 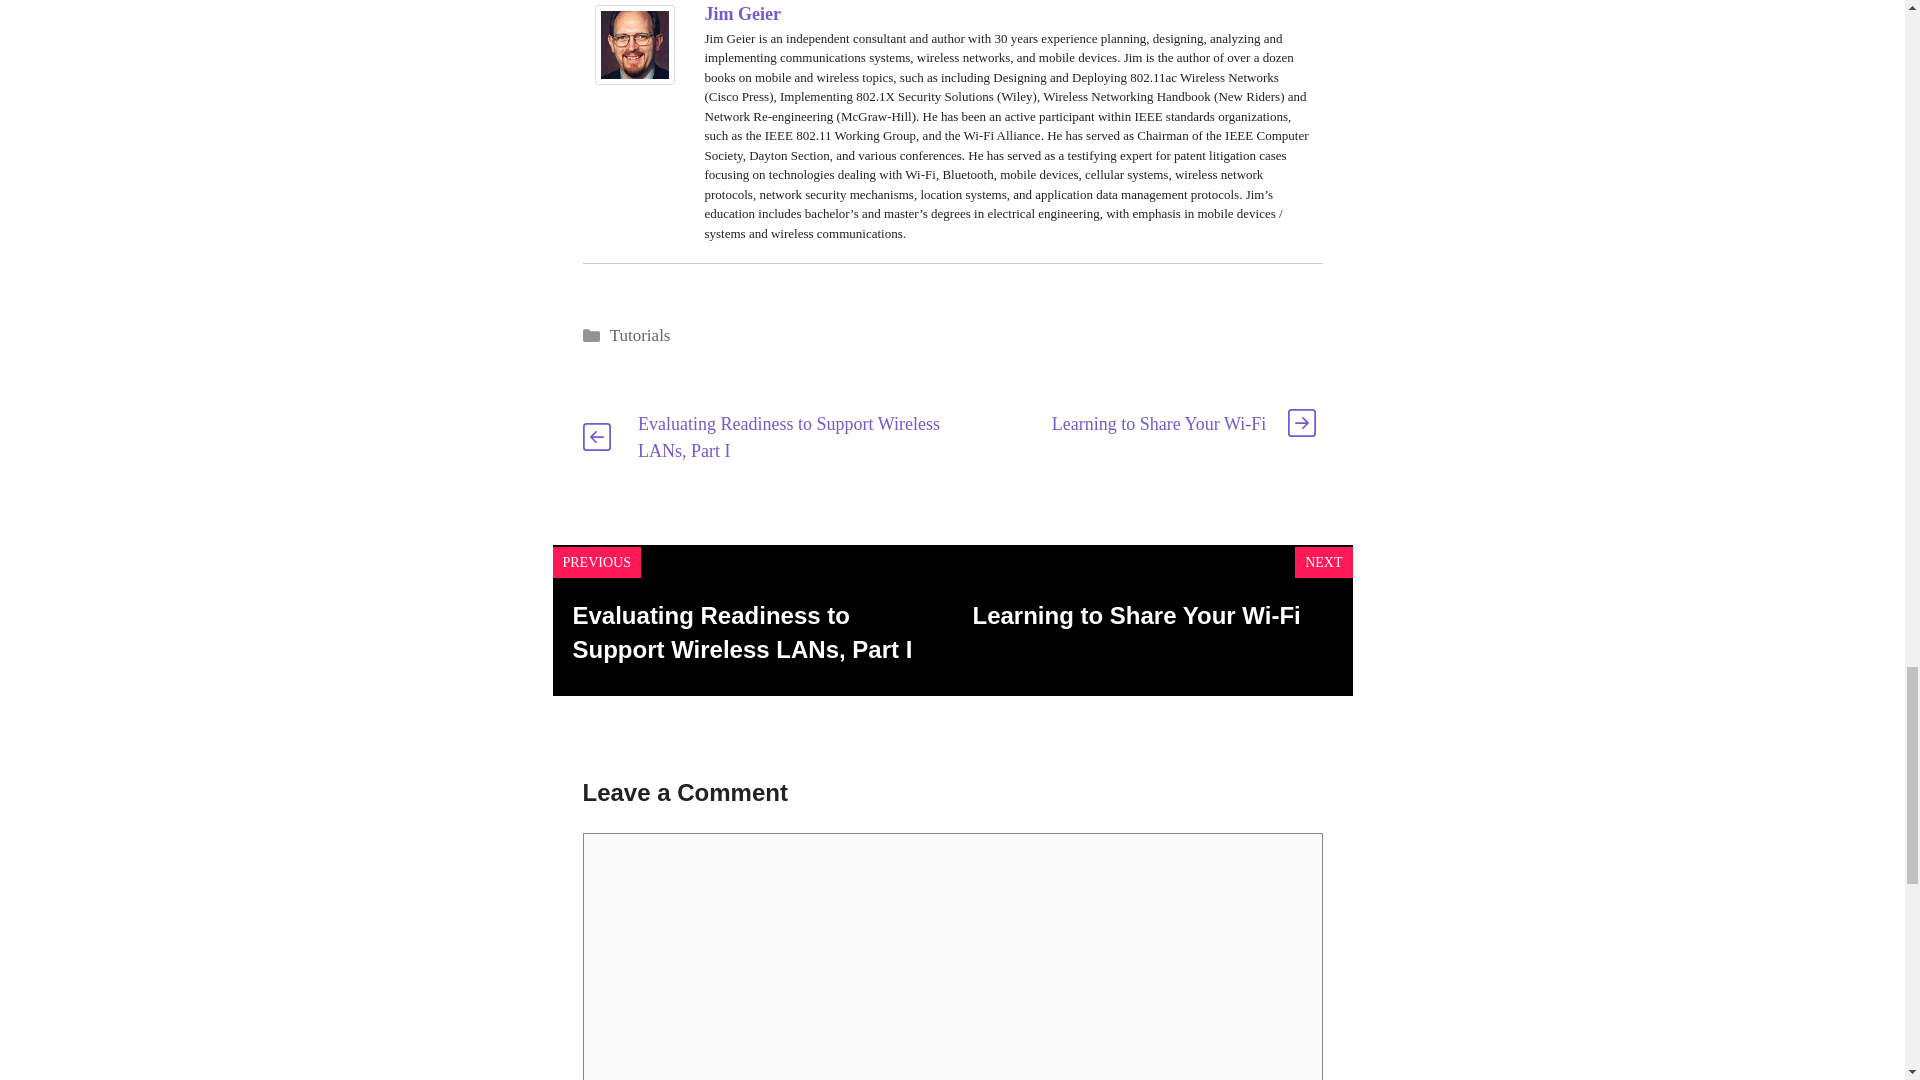 I want to click on Evaluating Readiness to Support Wireless LANs, Part I, so click(x=742, y=632).